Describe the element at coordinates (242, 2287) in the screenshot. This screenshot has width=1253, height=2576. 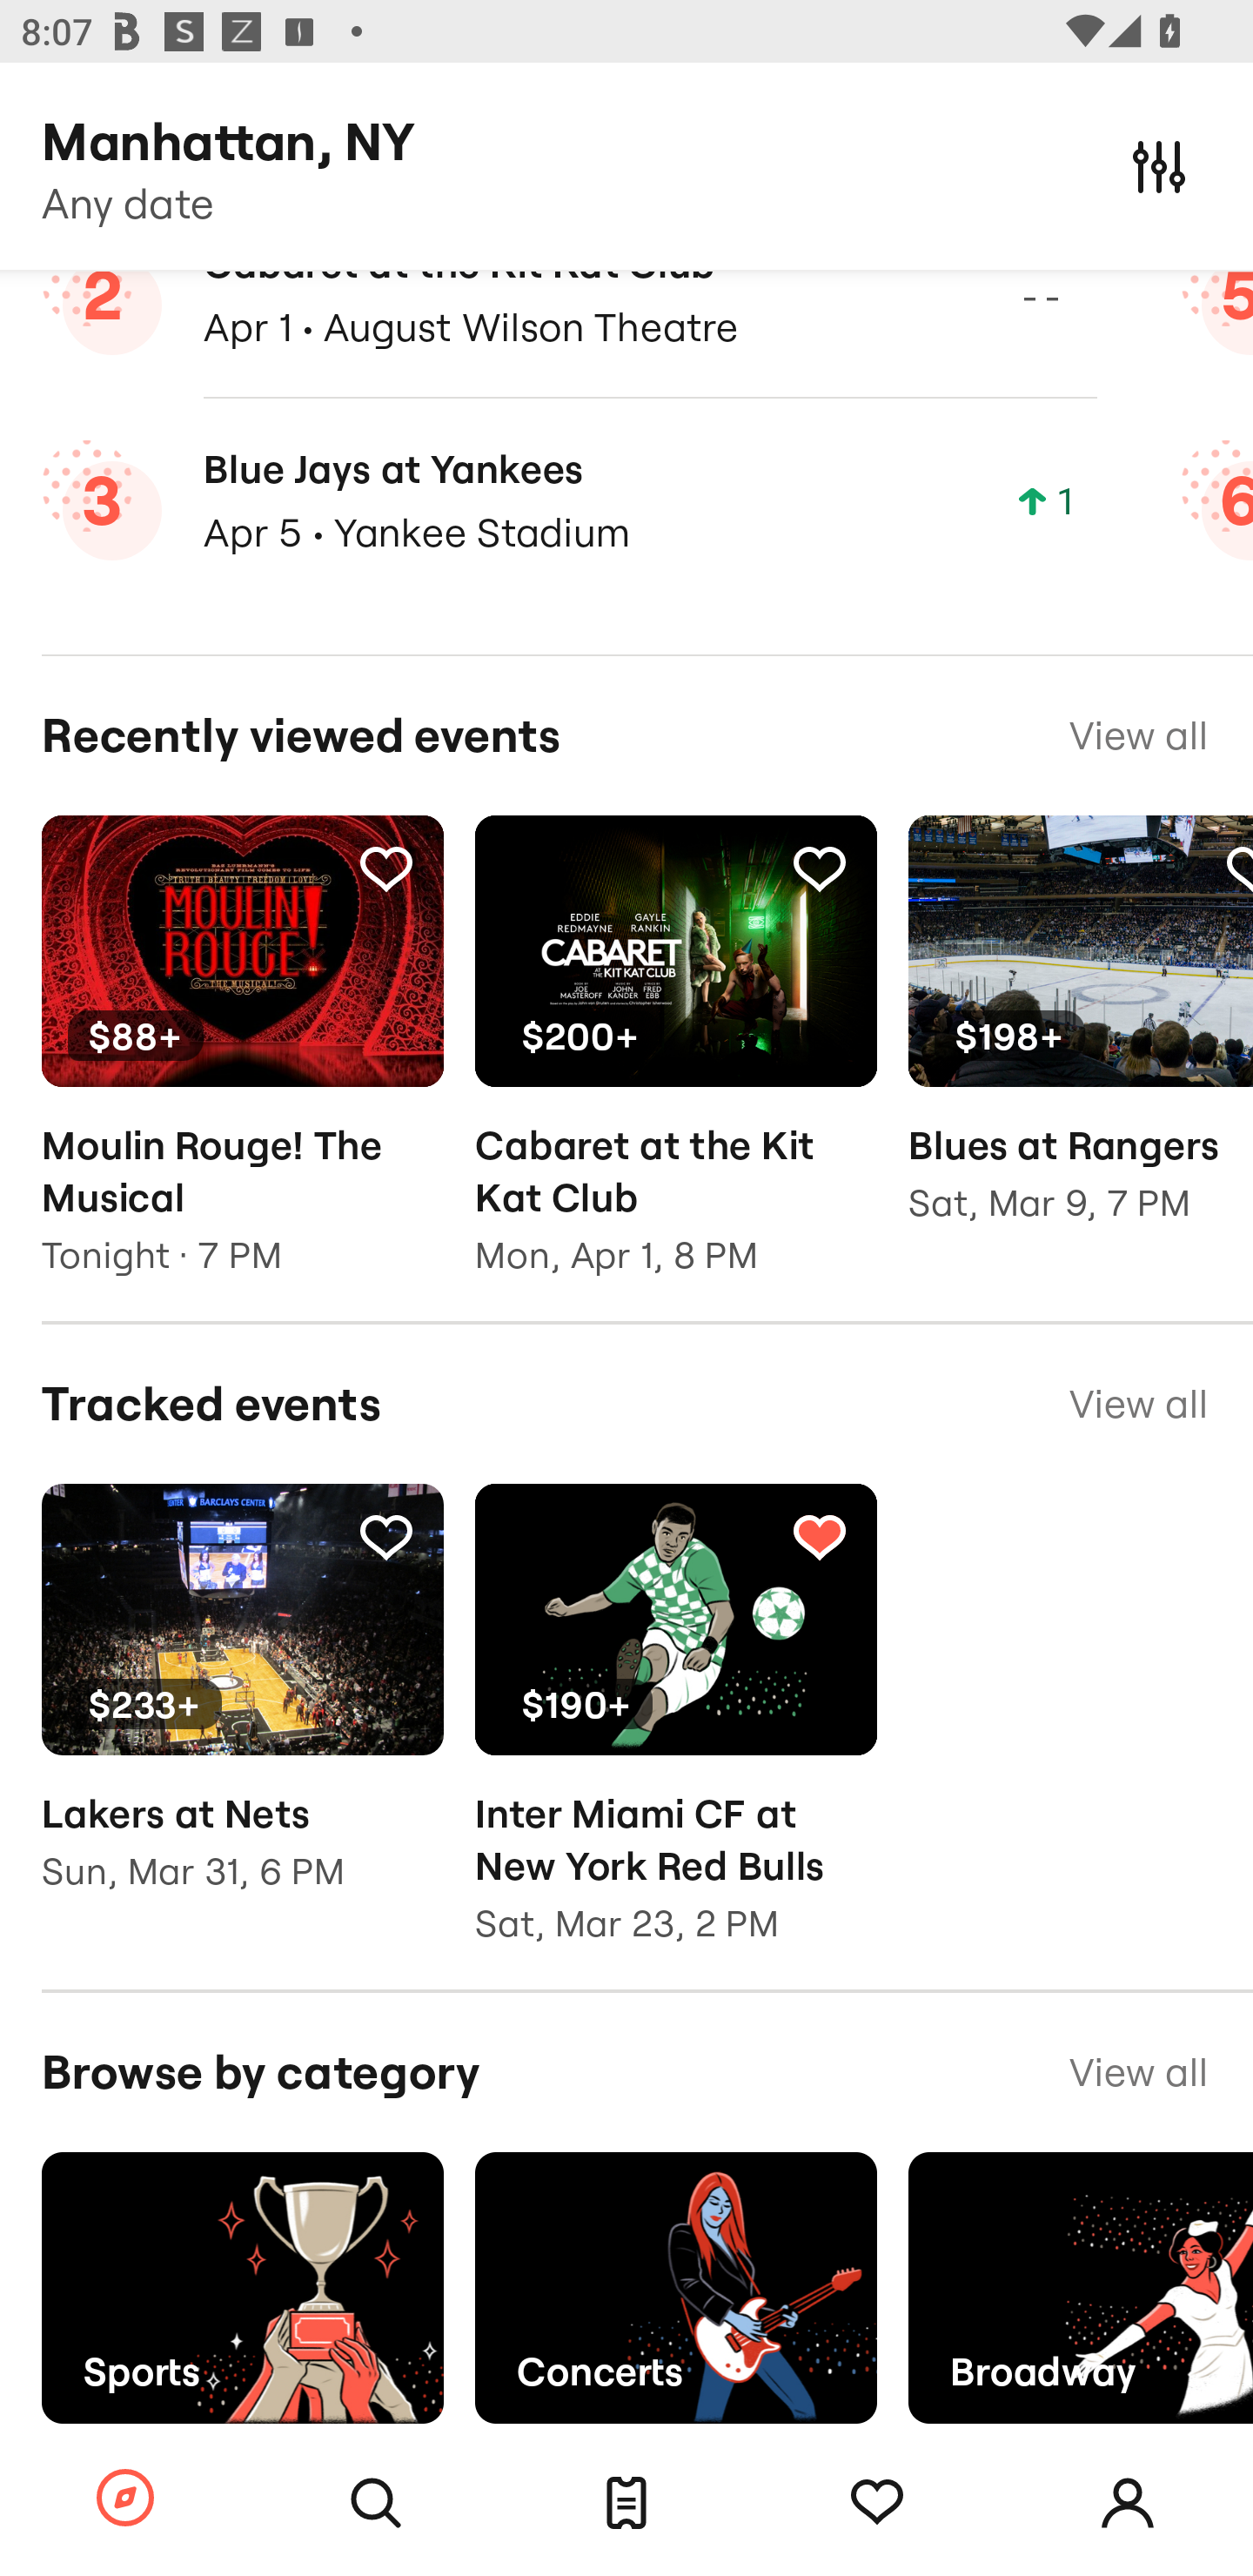
I see `Sports` at that location.